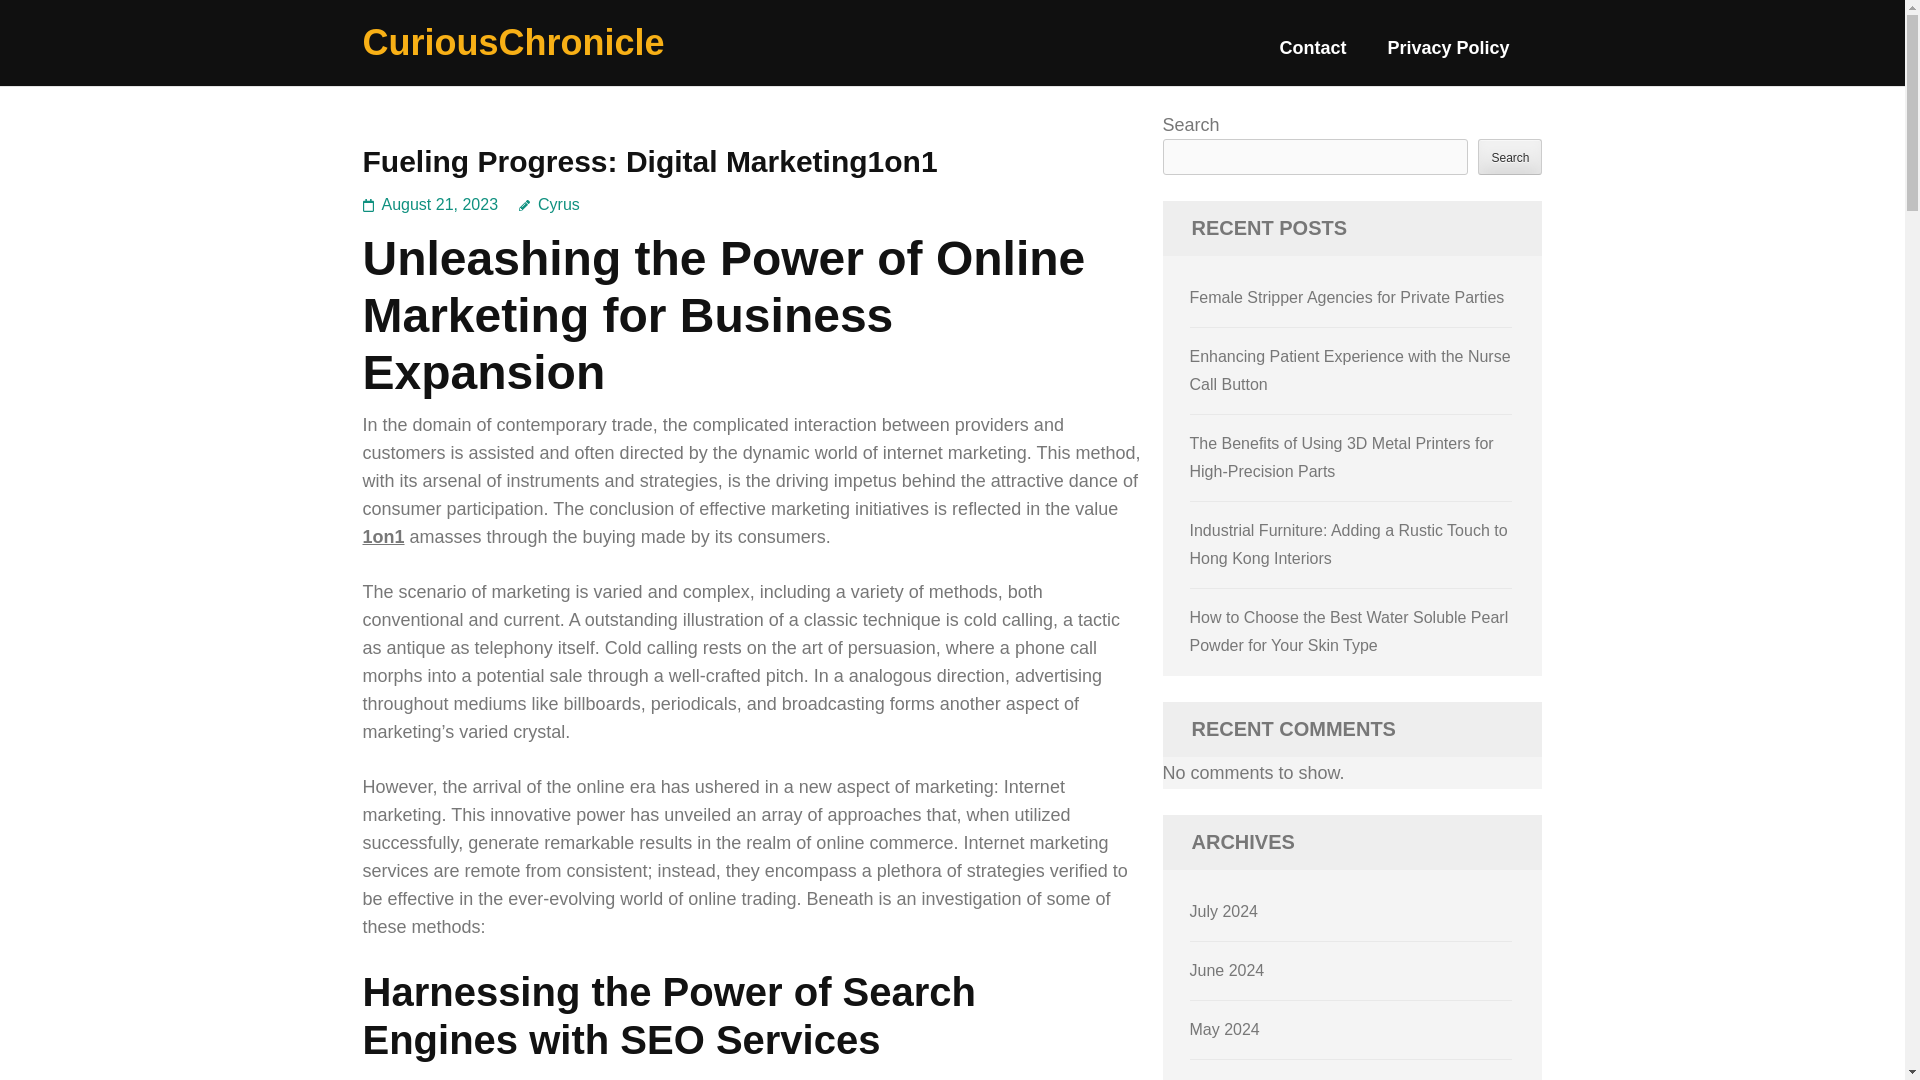 The image size is (1920, 1080). I want to click on Female Stripper Agencies for Private Parties, so click(1348, 297).